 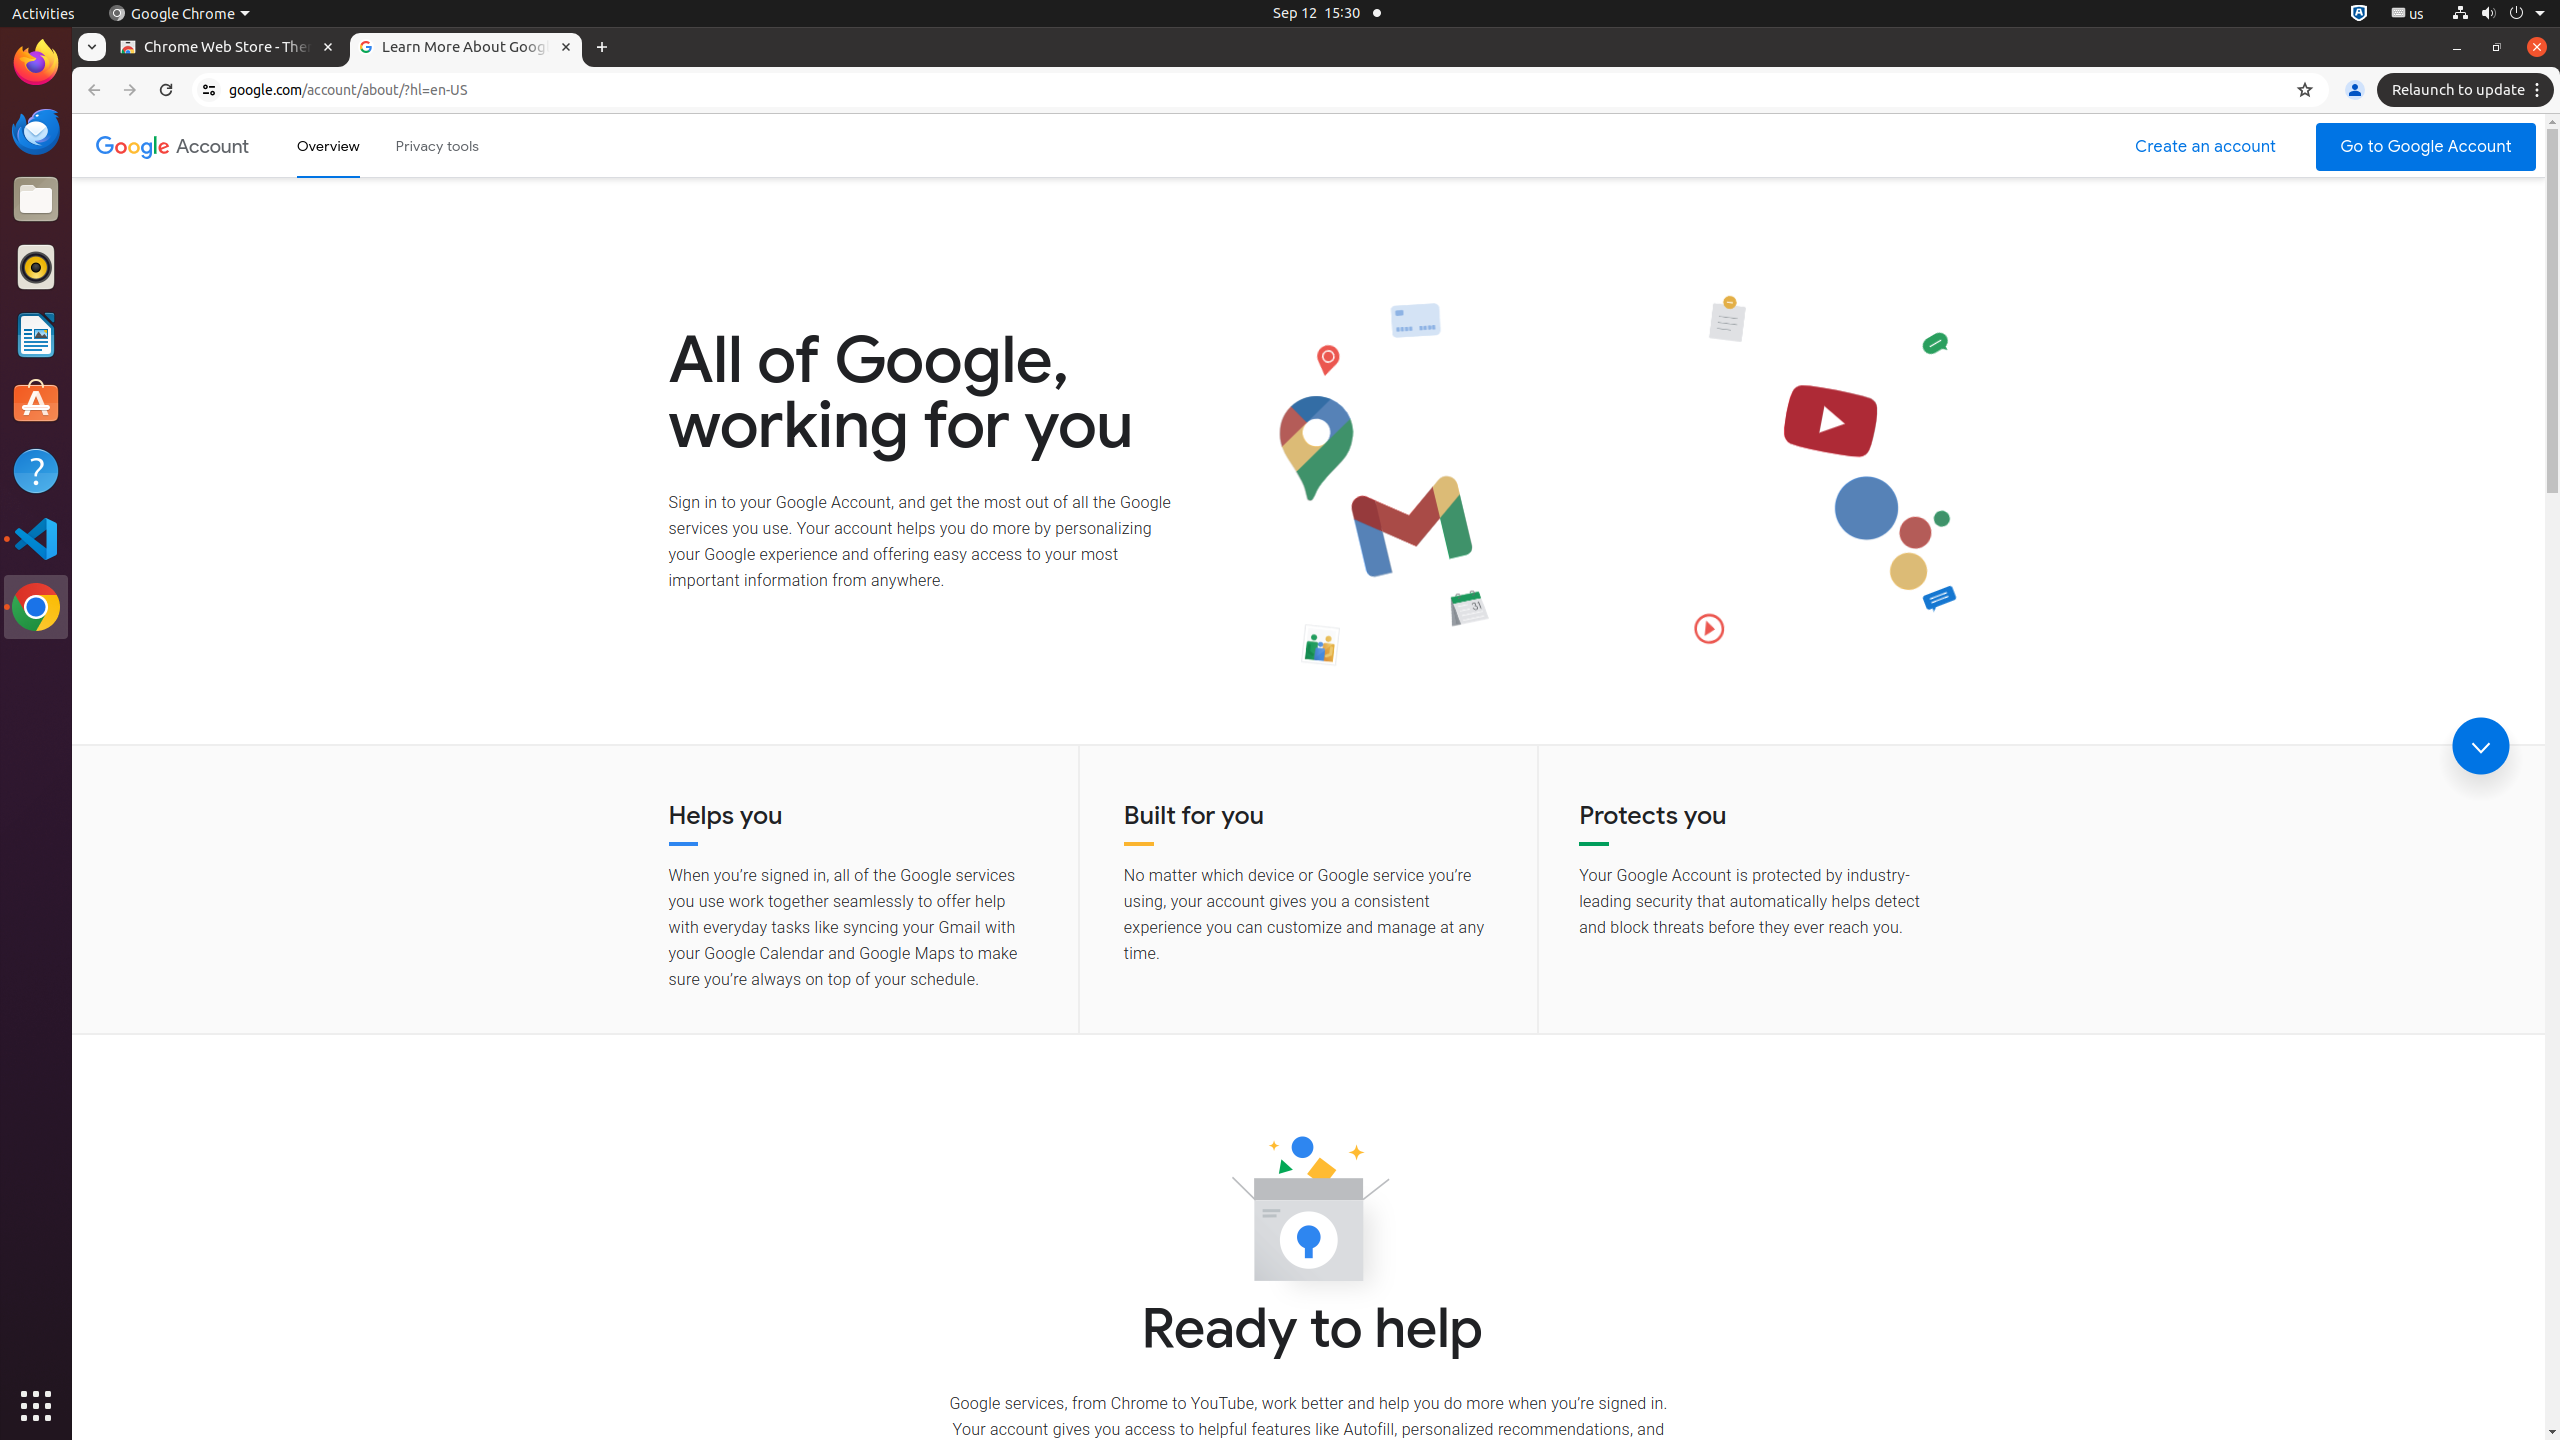 What do you see at coordinates (2359, 14) in the screenshot?
I see `:1.72/StatusNotifierItem` at bounding box center [2359, 14].